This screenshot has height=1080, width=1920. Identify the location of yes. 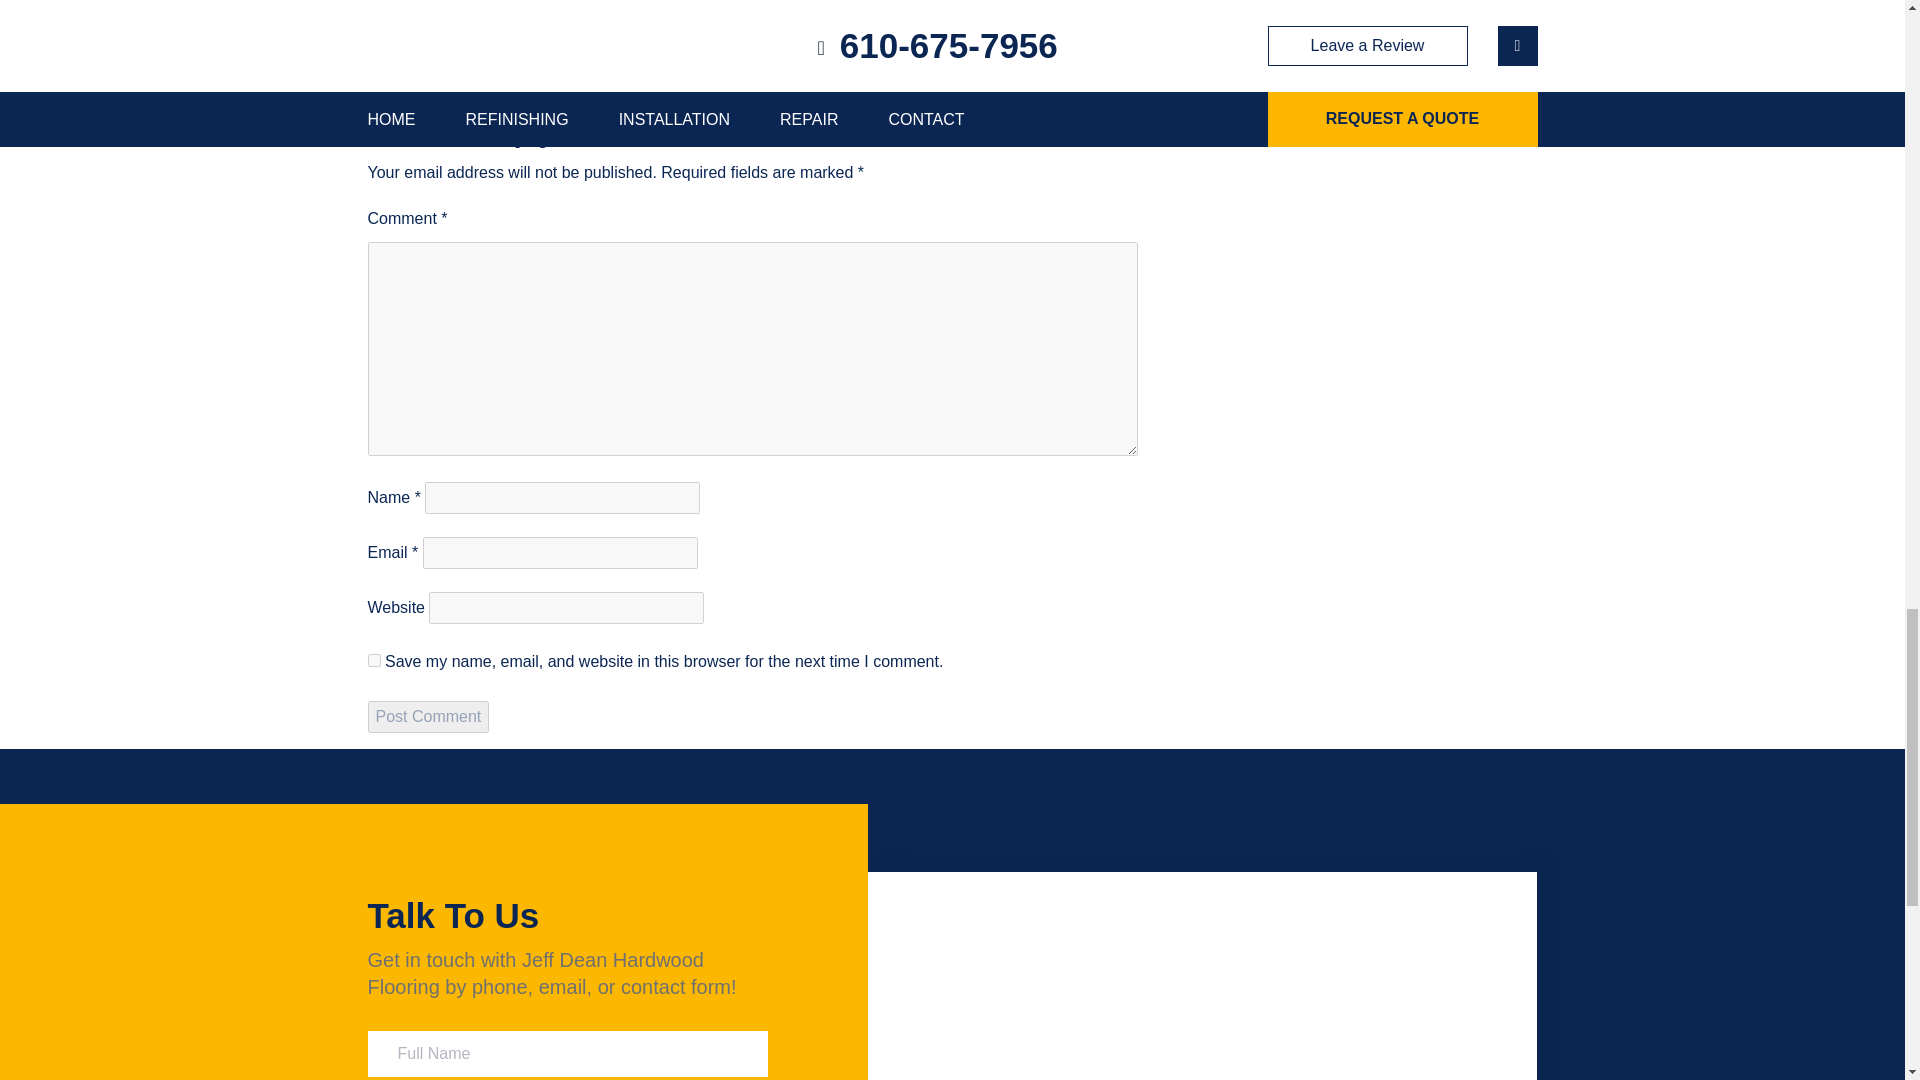
(374, 660).